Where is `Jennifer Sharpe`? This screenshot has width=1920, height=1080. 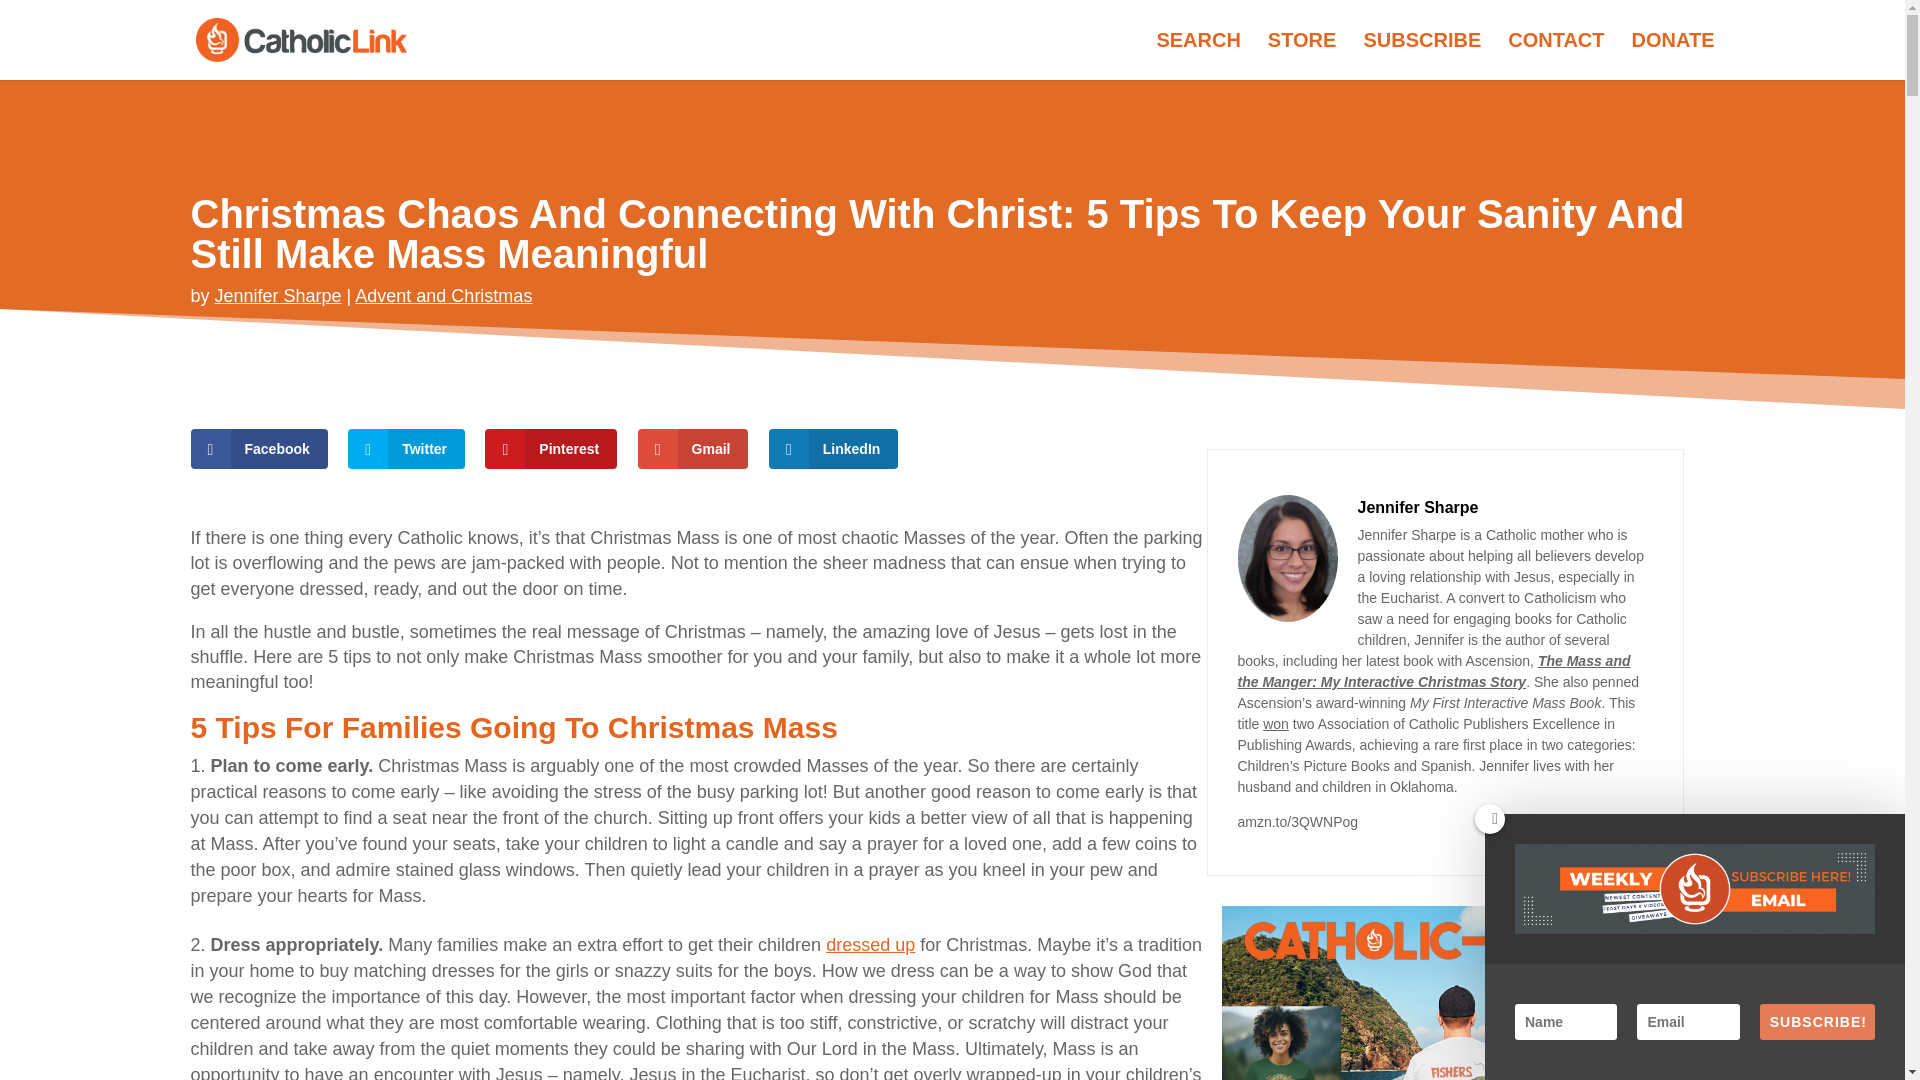 Jennifer Sharpe is located at coordinates (278, 296).